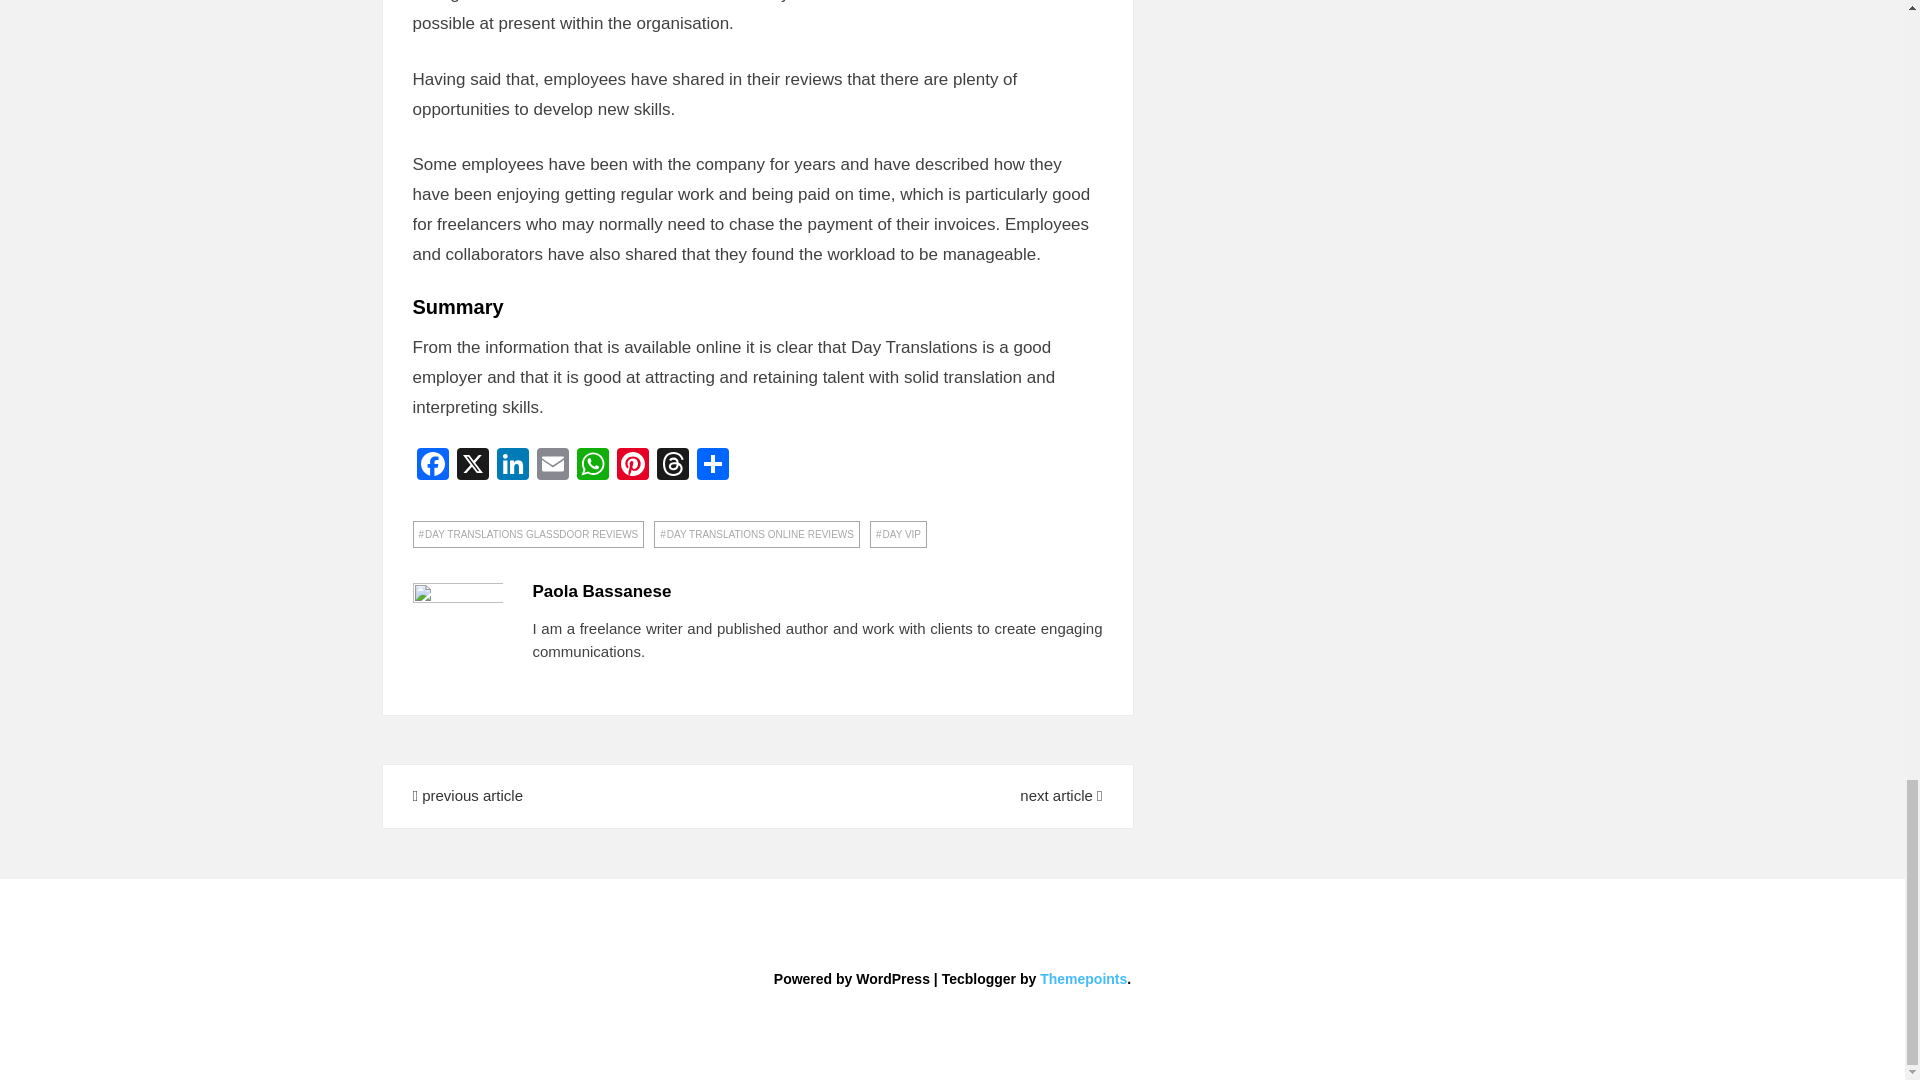 This screenshot has height=1080, width=1920. I want to click on Threads, so click(672, 466).